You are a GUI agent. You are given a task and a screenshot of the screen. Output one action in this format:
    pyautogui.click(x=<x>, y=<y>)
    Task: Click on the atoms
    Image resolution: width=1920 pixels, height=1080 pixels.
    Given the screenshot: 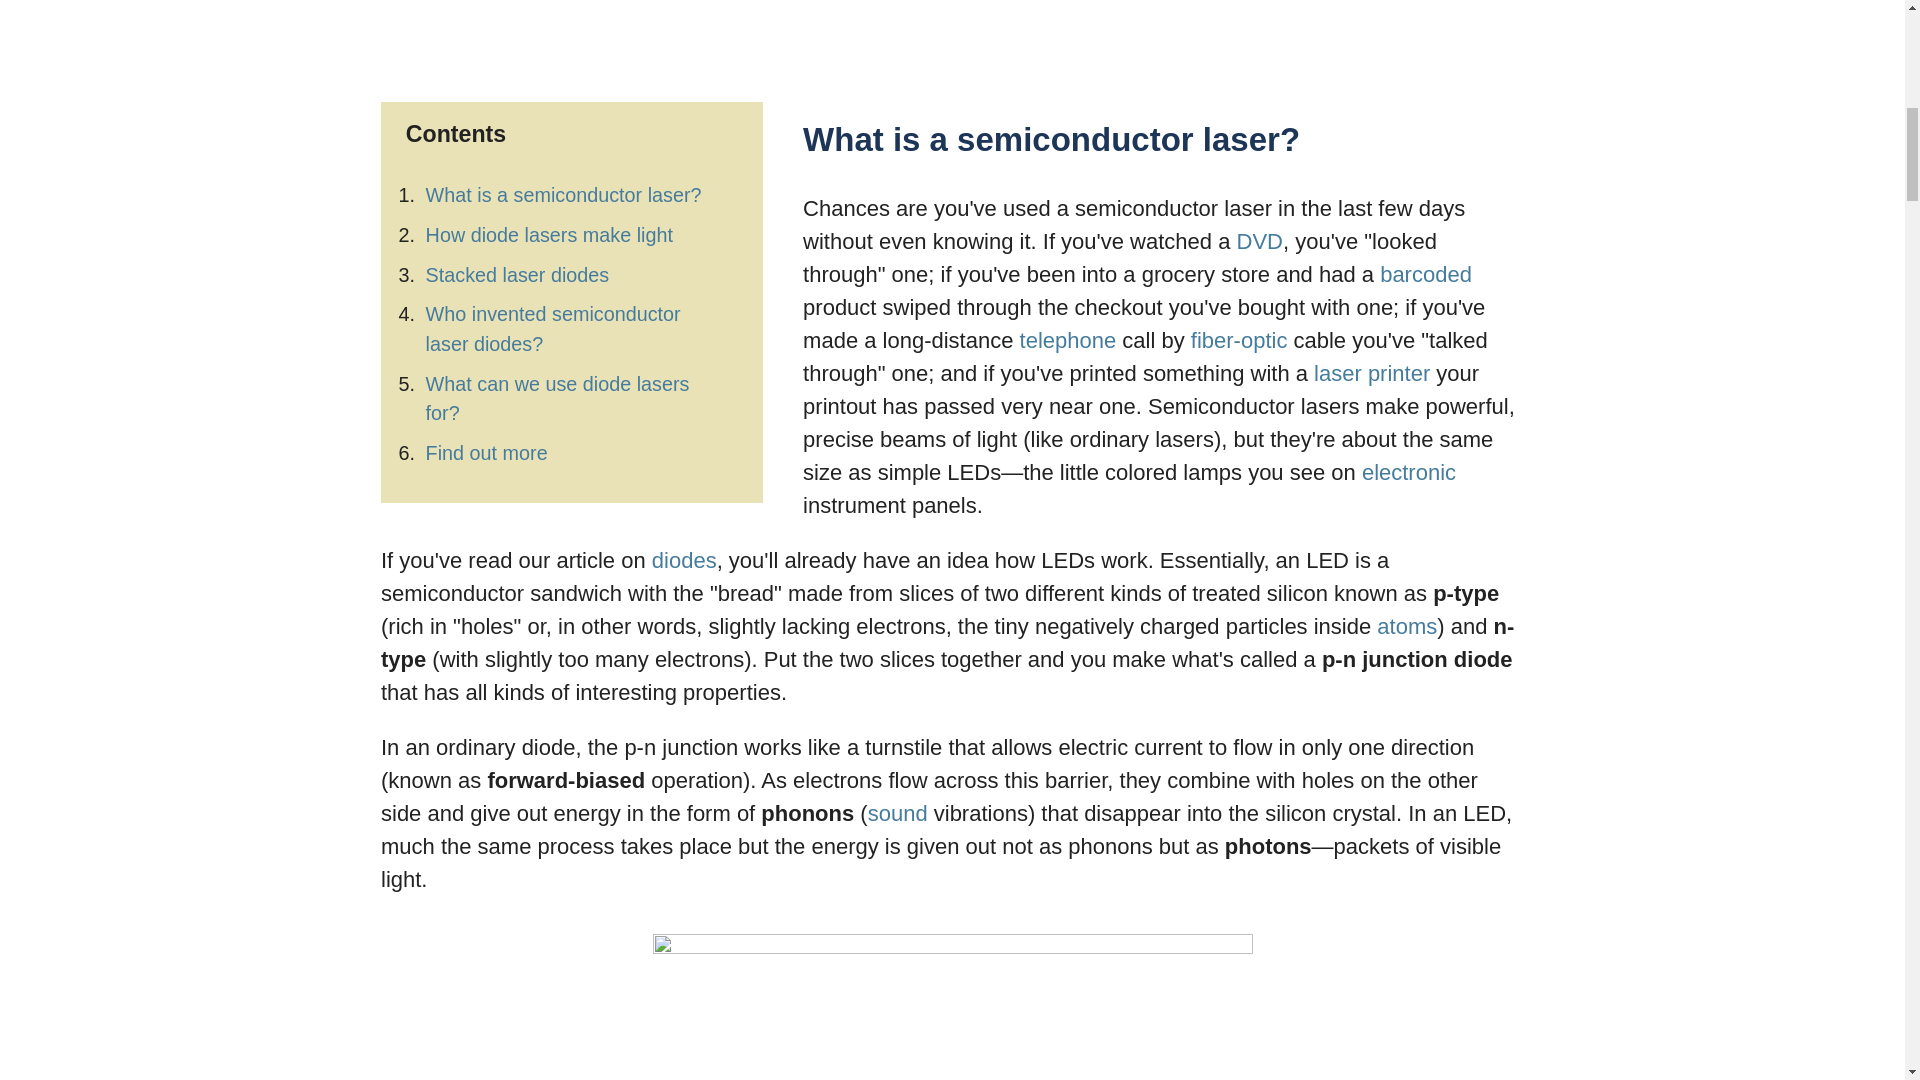 What is the action you would take?
    pyautogui.click(x=1406, y=626)
    